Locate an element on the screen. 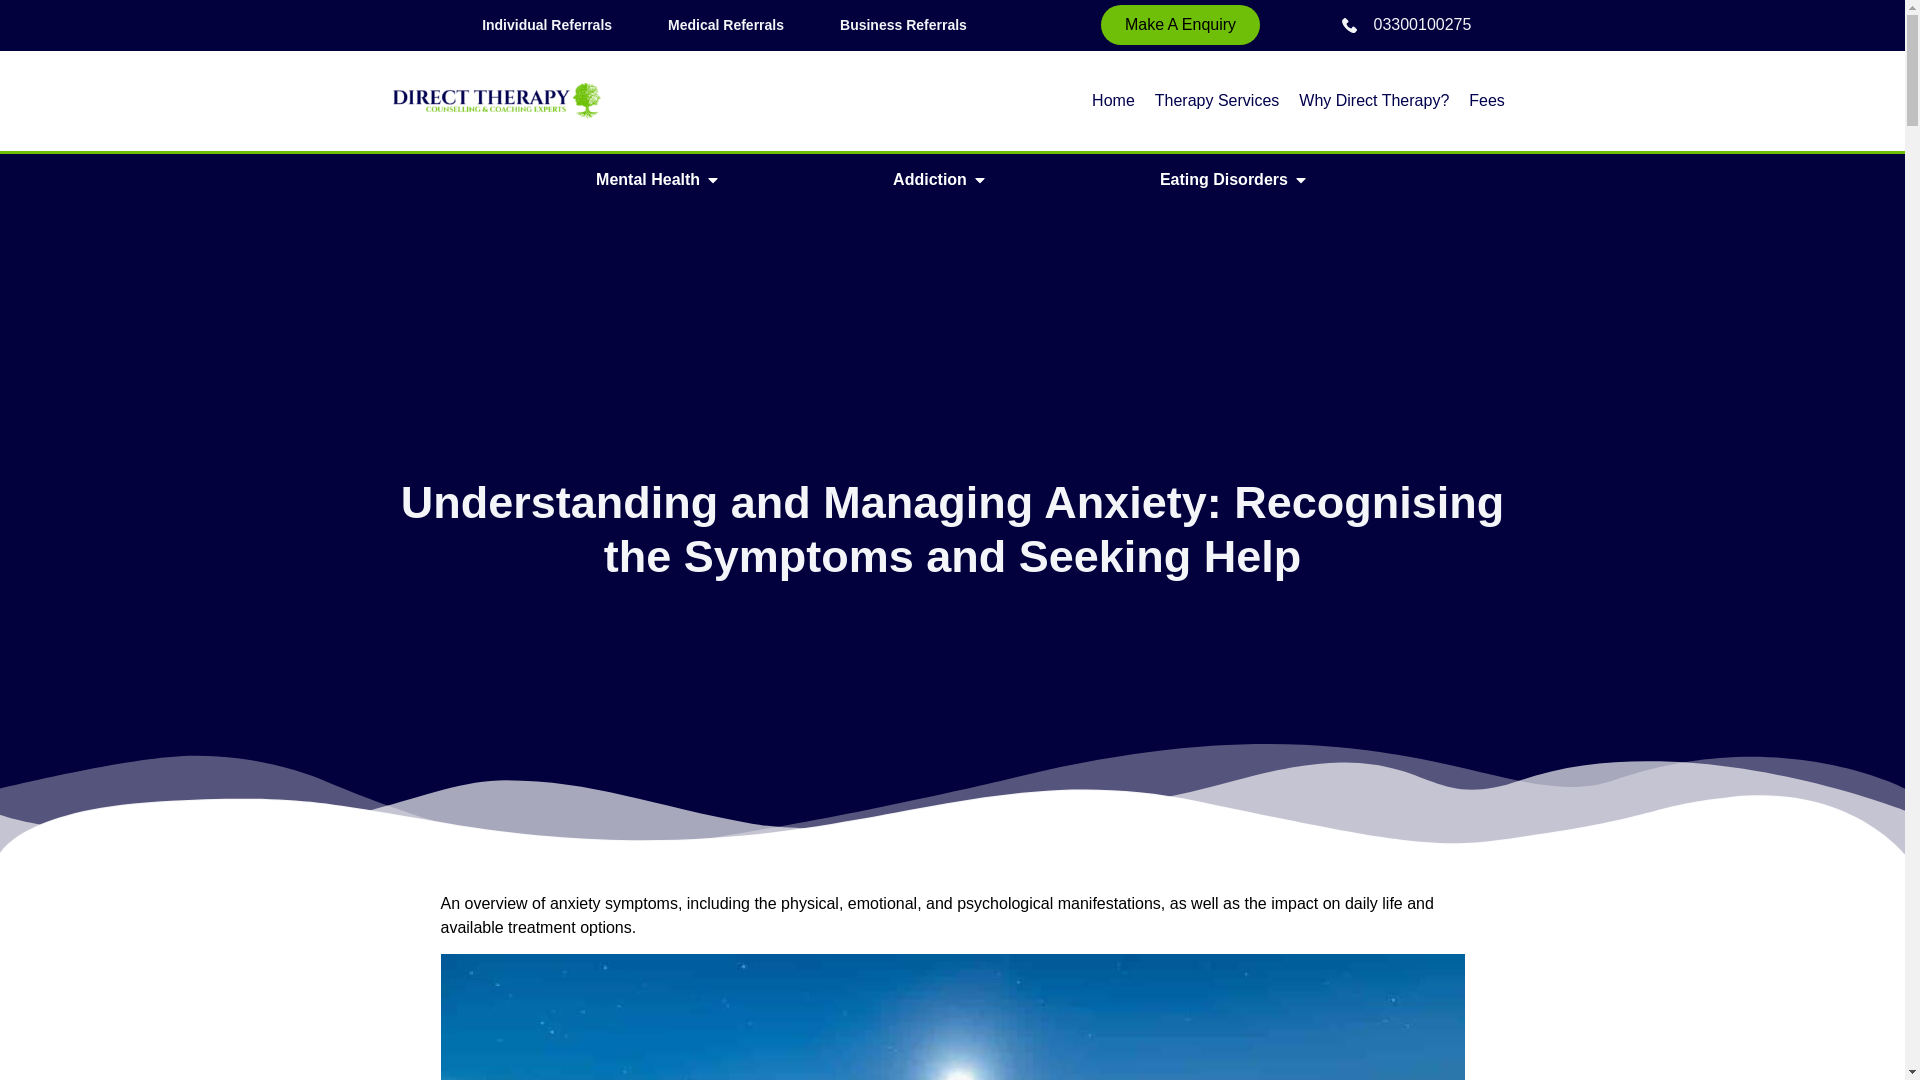  Medical Referrals is located at coordinates (726, 25).